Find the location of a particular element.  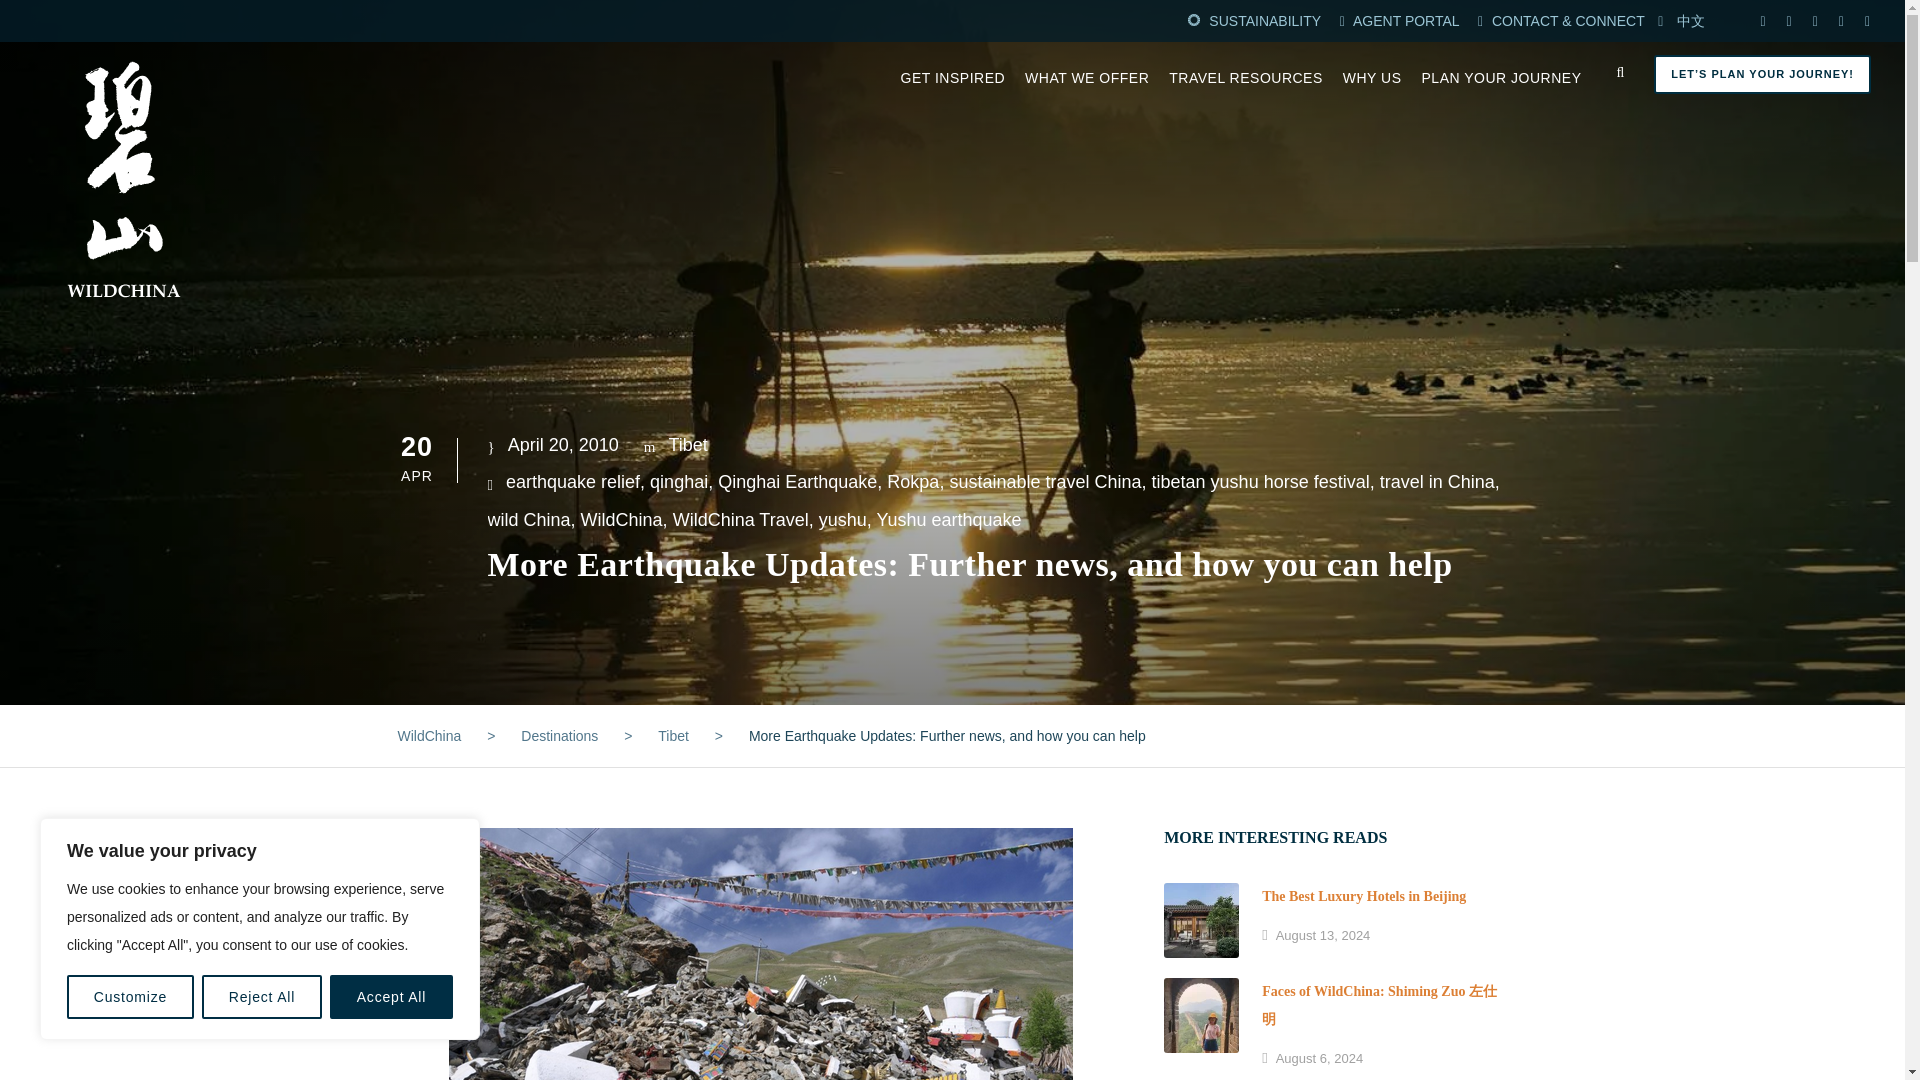

SUSTAINABILITY is located at coordinates (1264, 20).